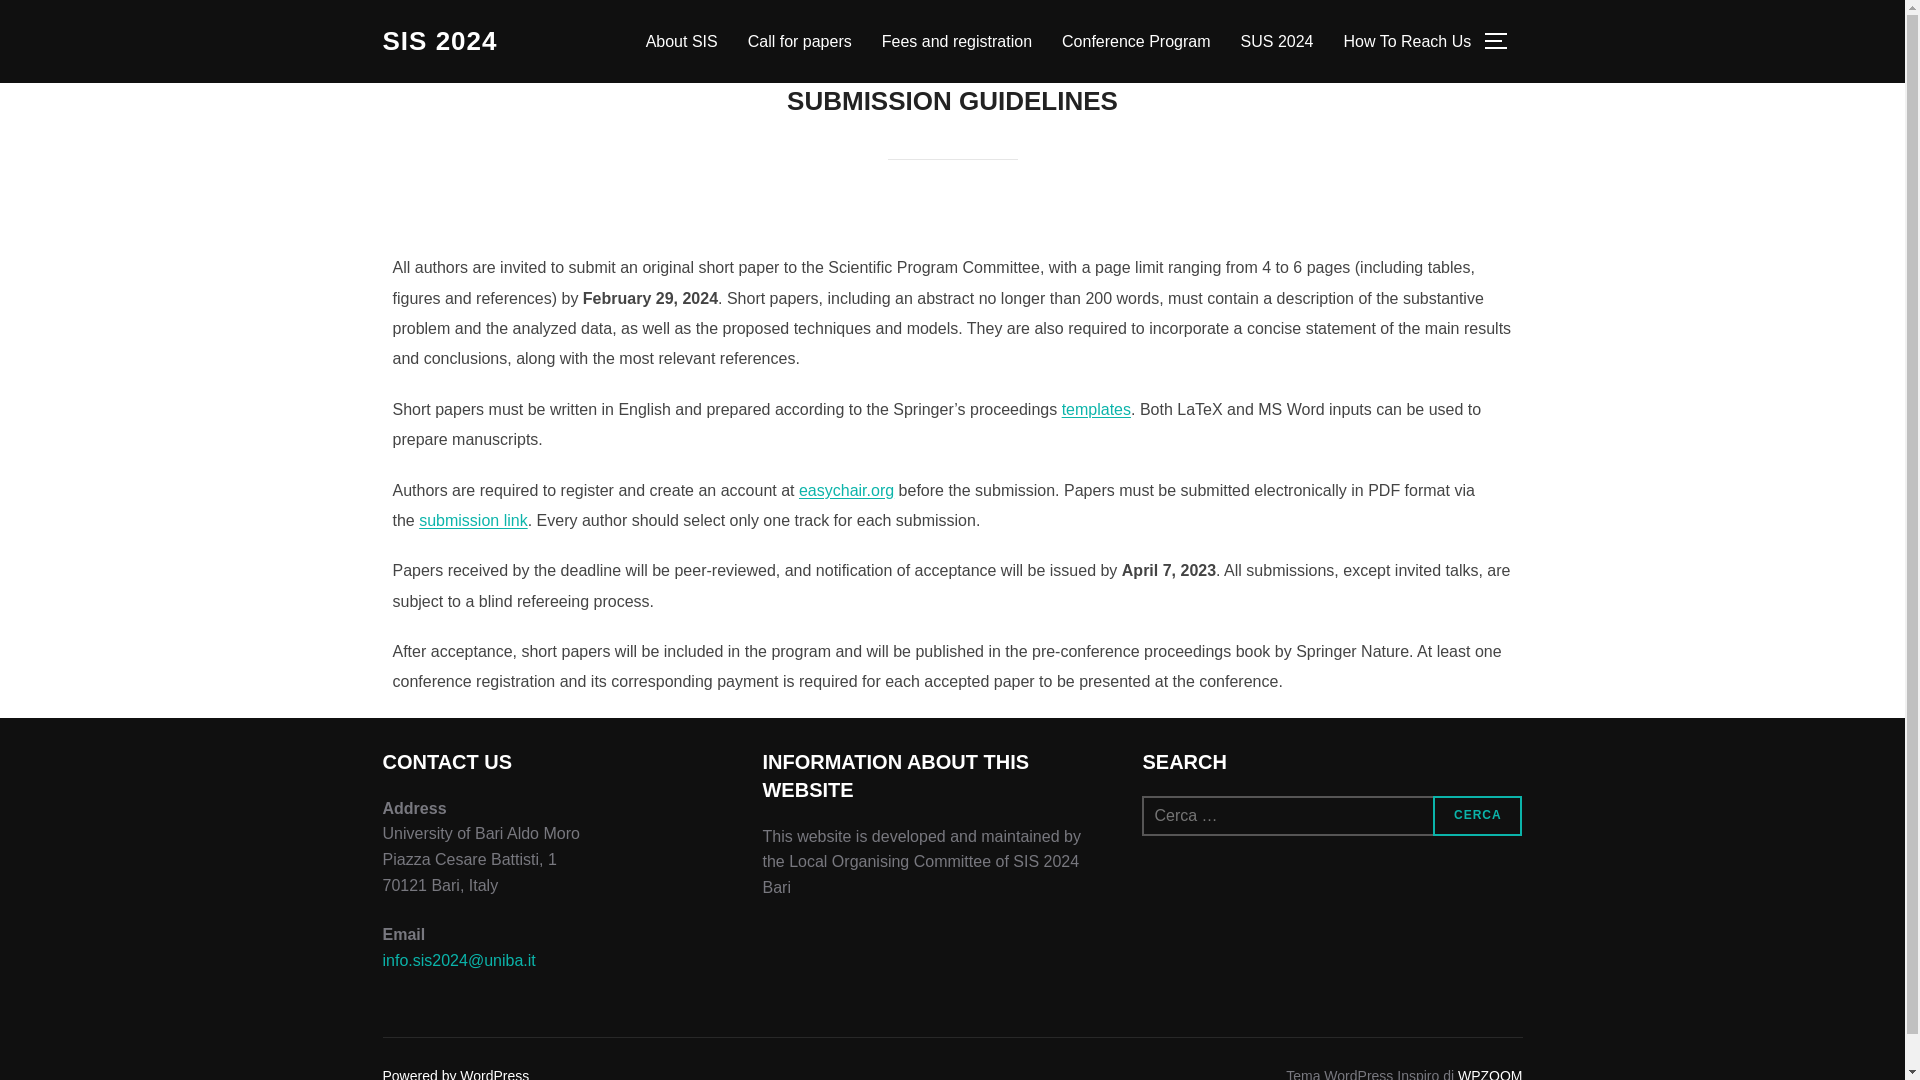 This screenshot has height=1080, width=1920. What do you see at coordinates (682, 40) in the screenshot?
I see `About SIS` at bounding box center [682, 40].